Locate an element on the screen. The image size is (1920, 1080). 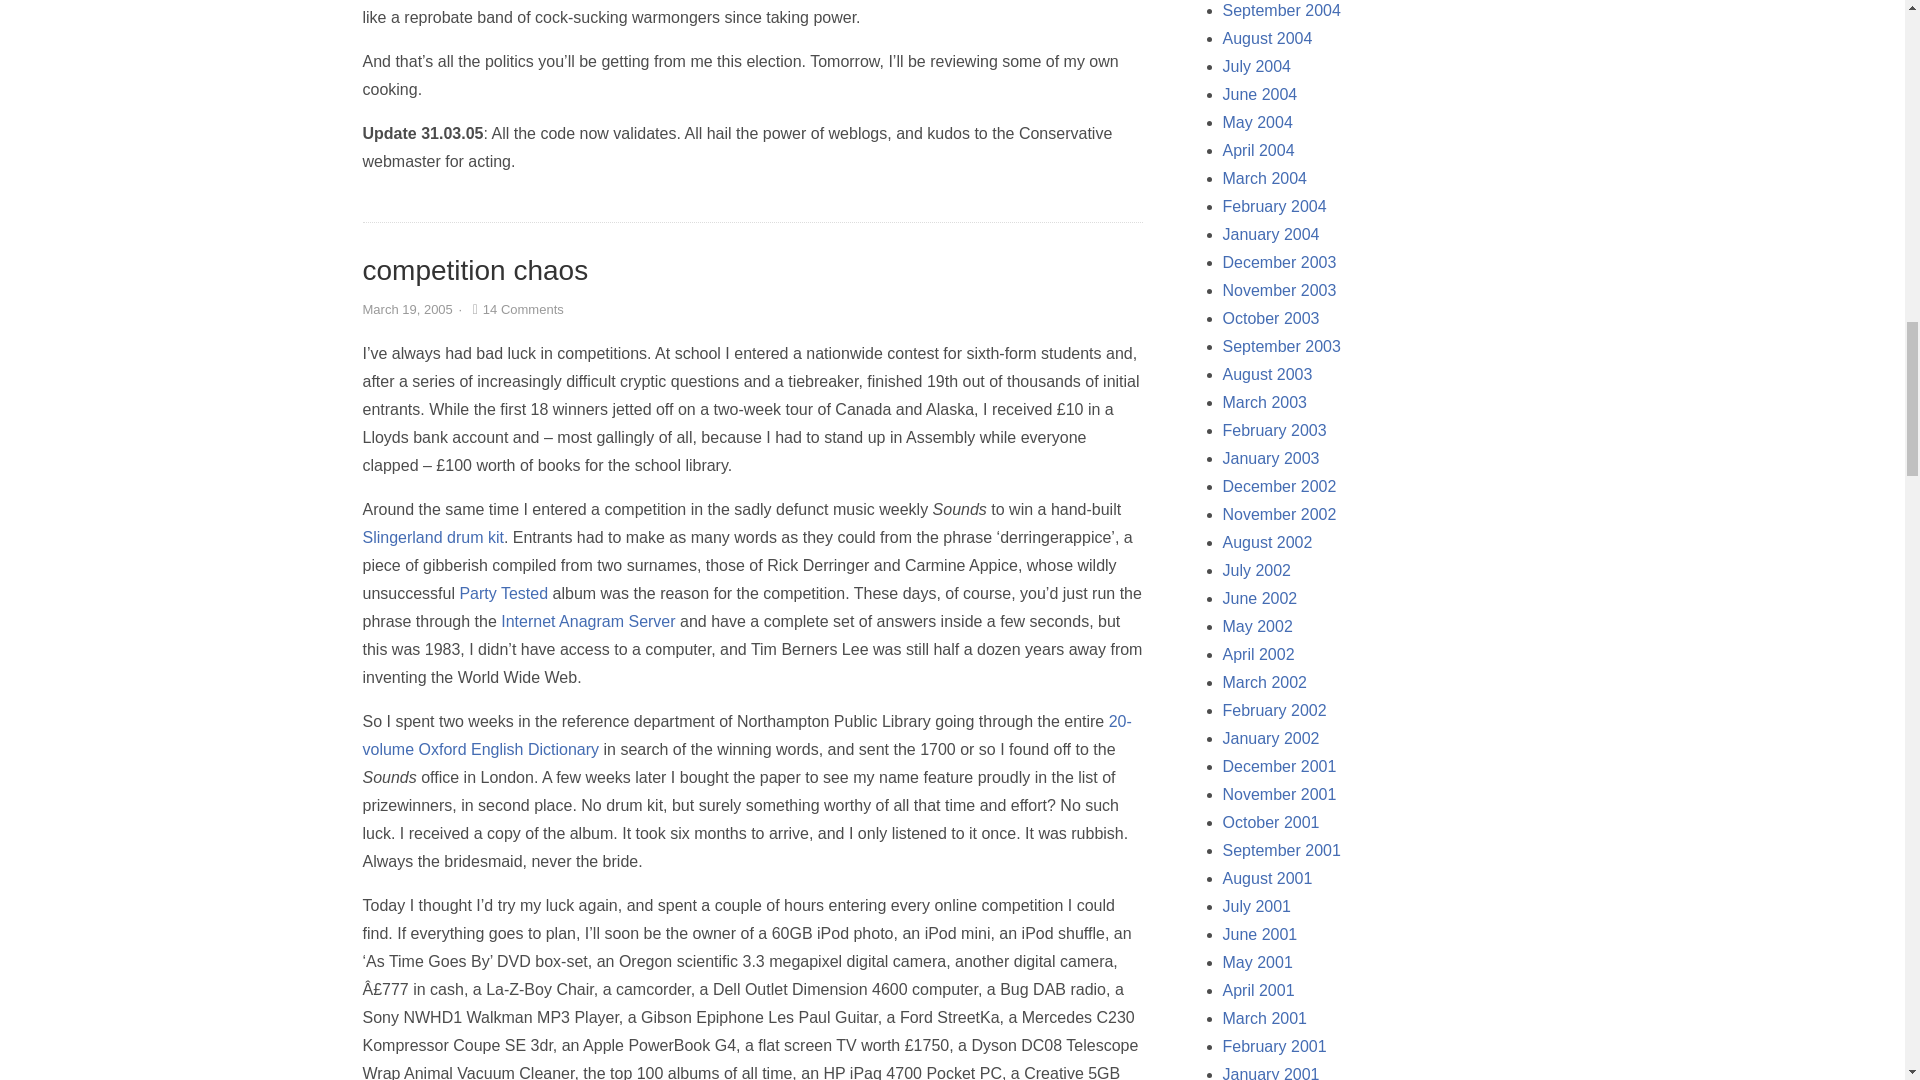
competition chaos is located at coordinates (474, 270).